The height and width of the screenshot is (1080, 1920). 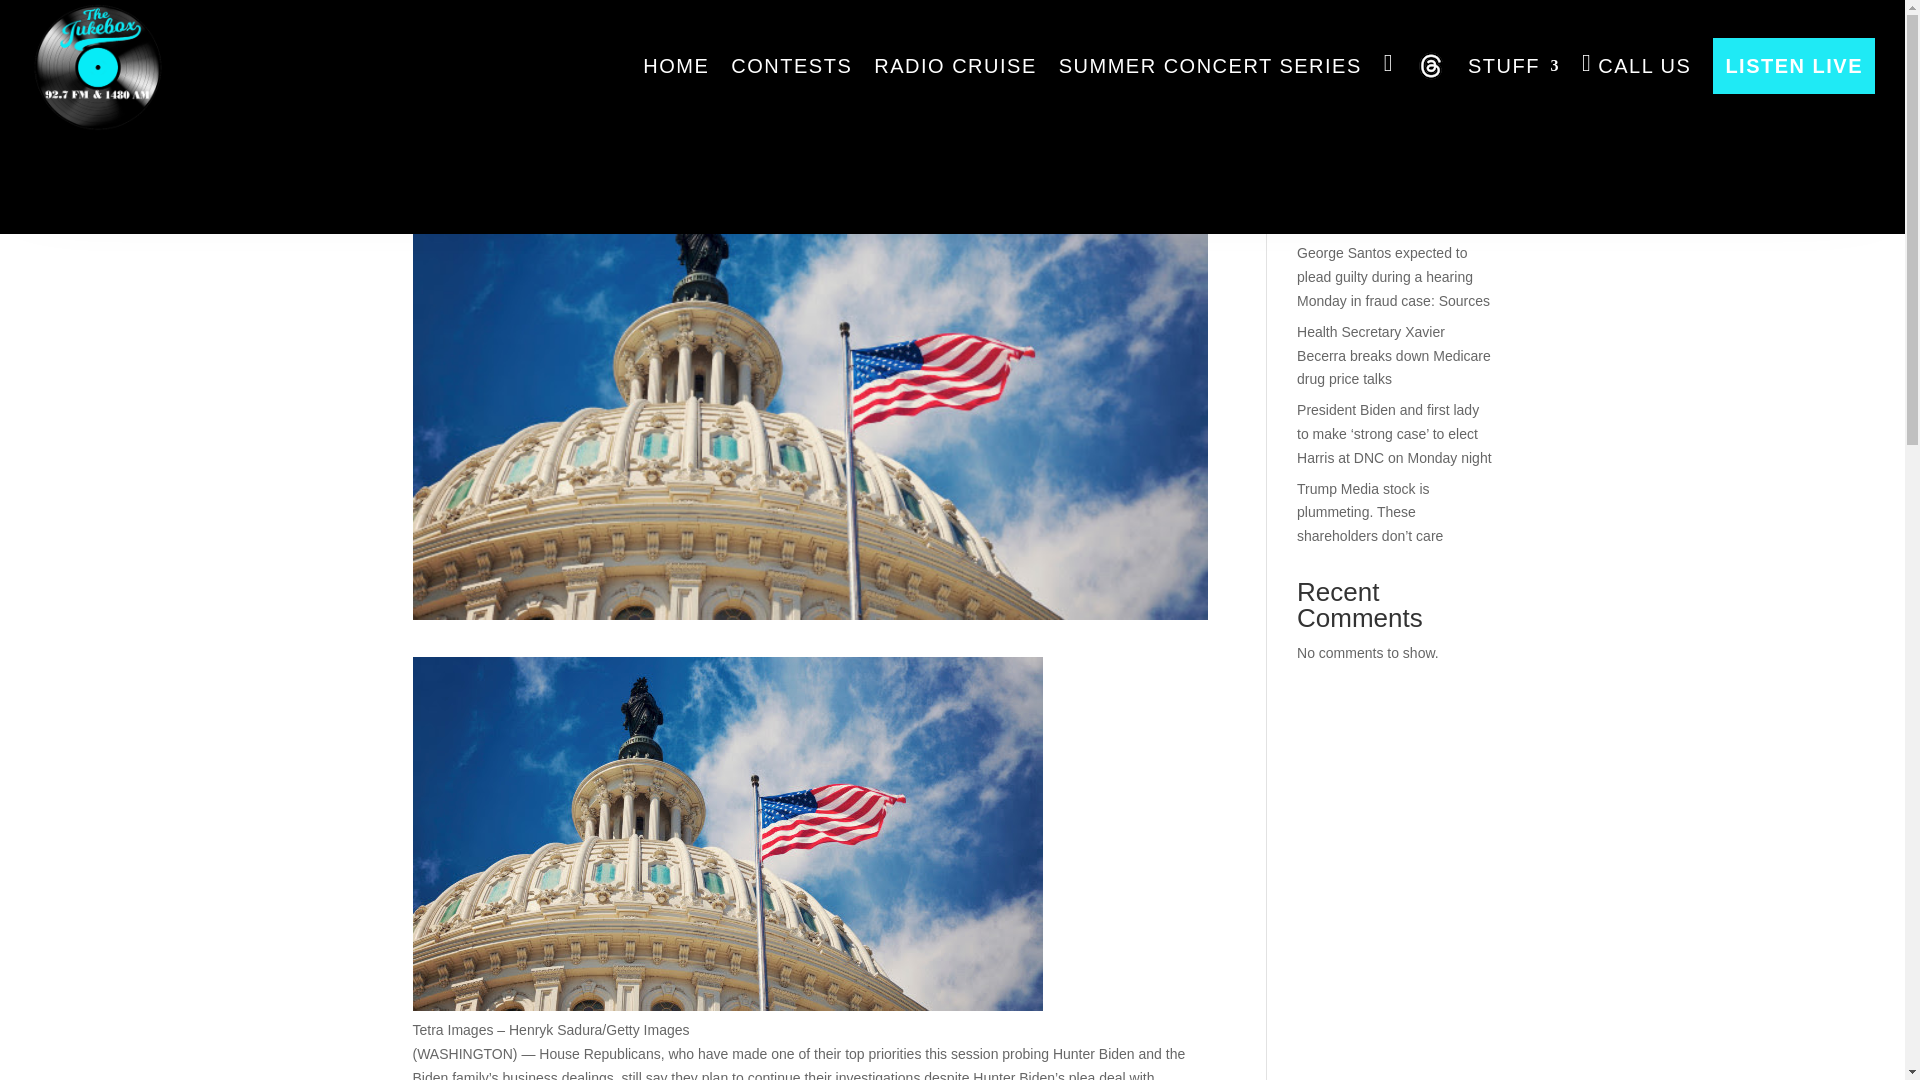 I want to click on Politics, so click(x=594, y=138).